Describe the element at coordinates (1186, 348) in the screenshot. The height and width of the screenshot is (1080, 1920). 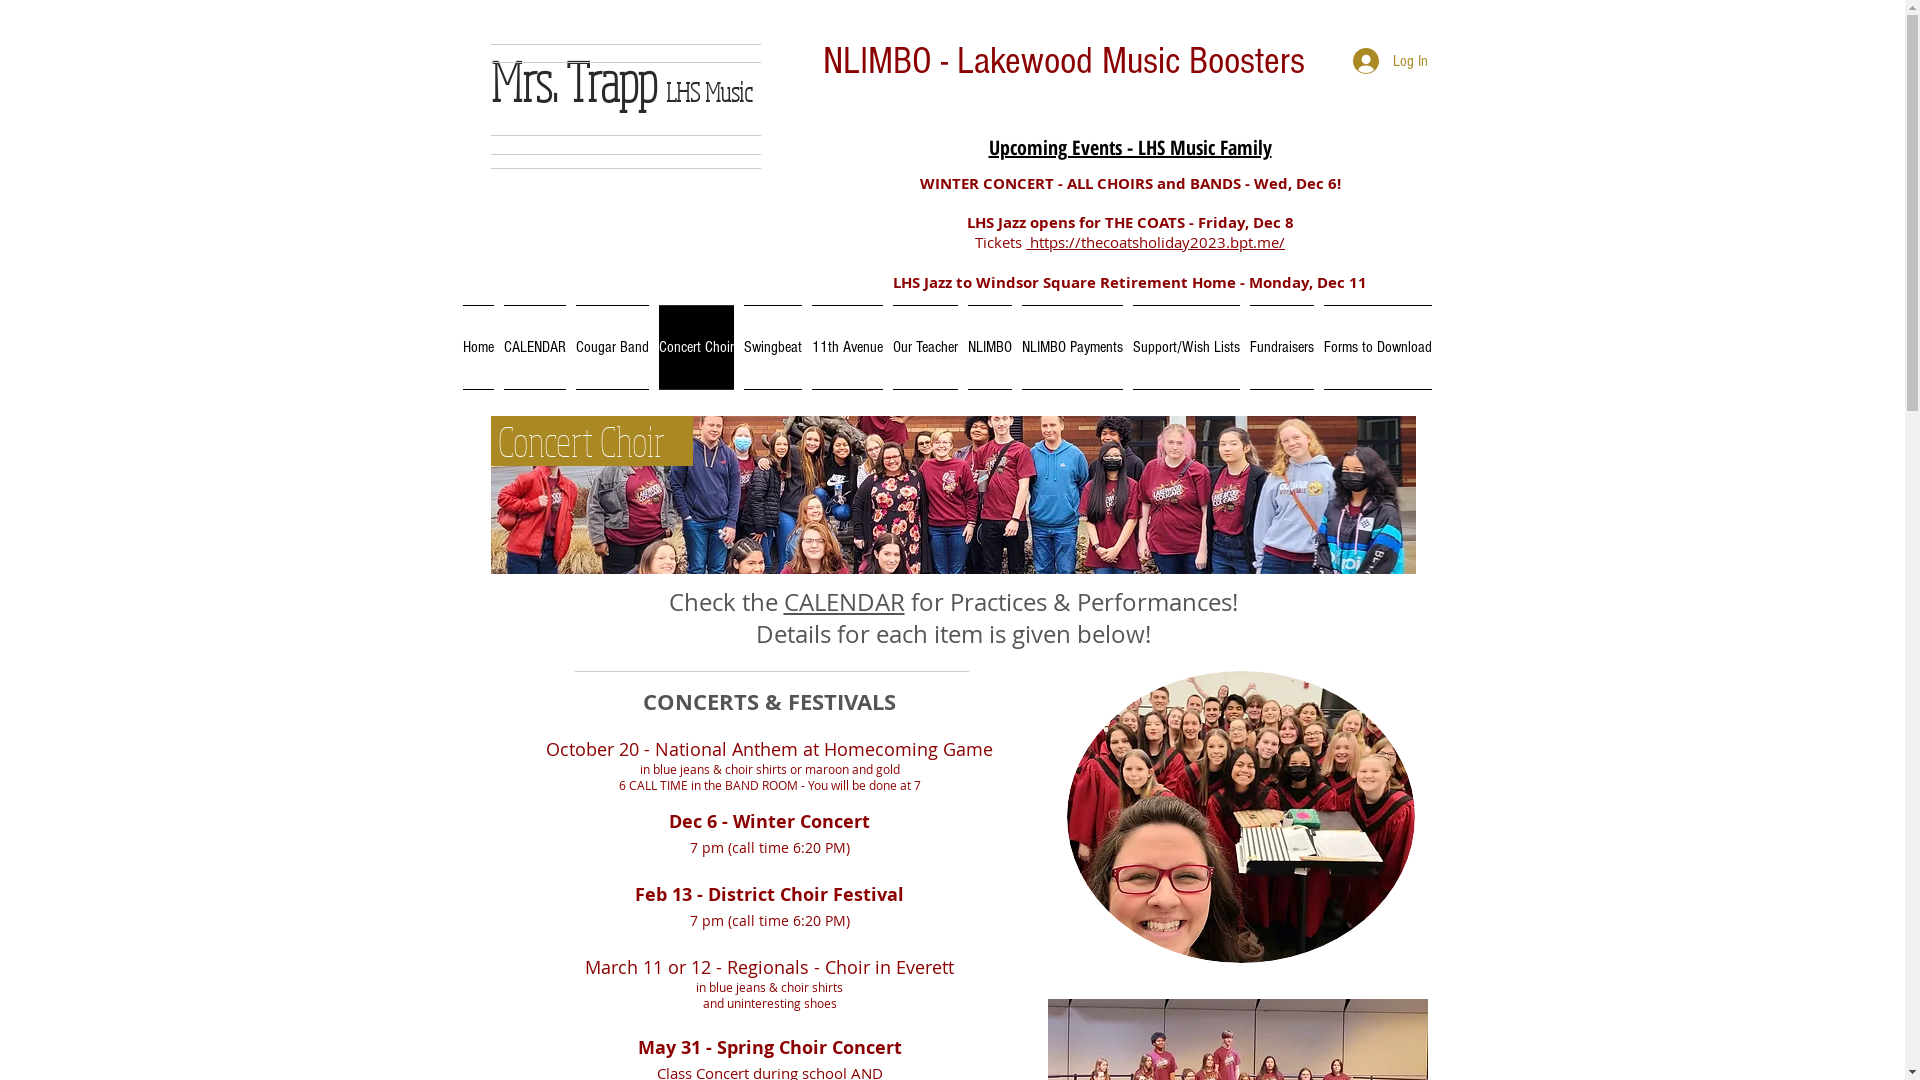
I see `Support/Wish Lists` at that location.